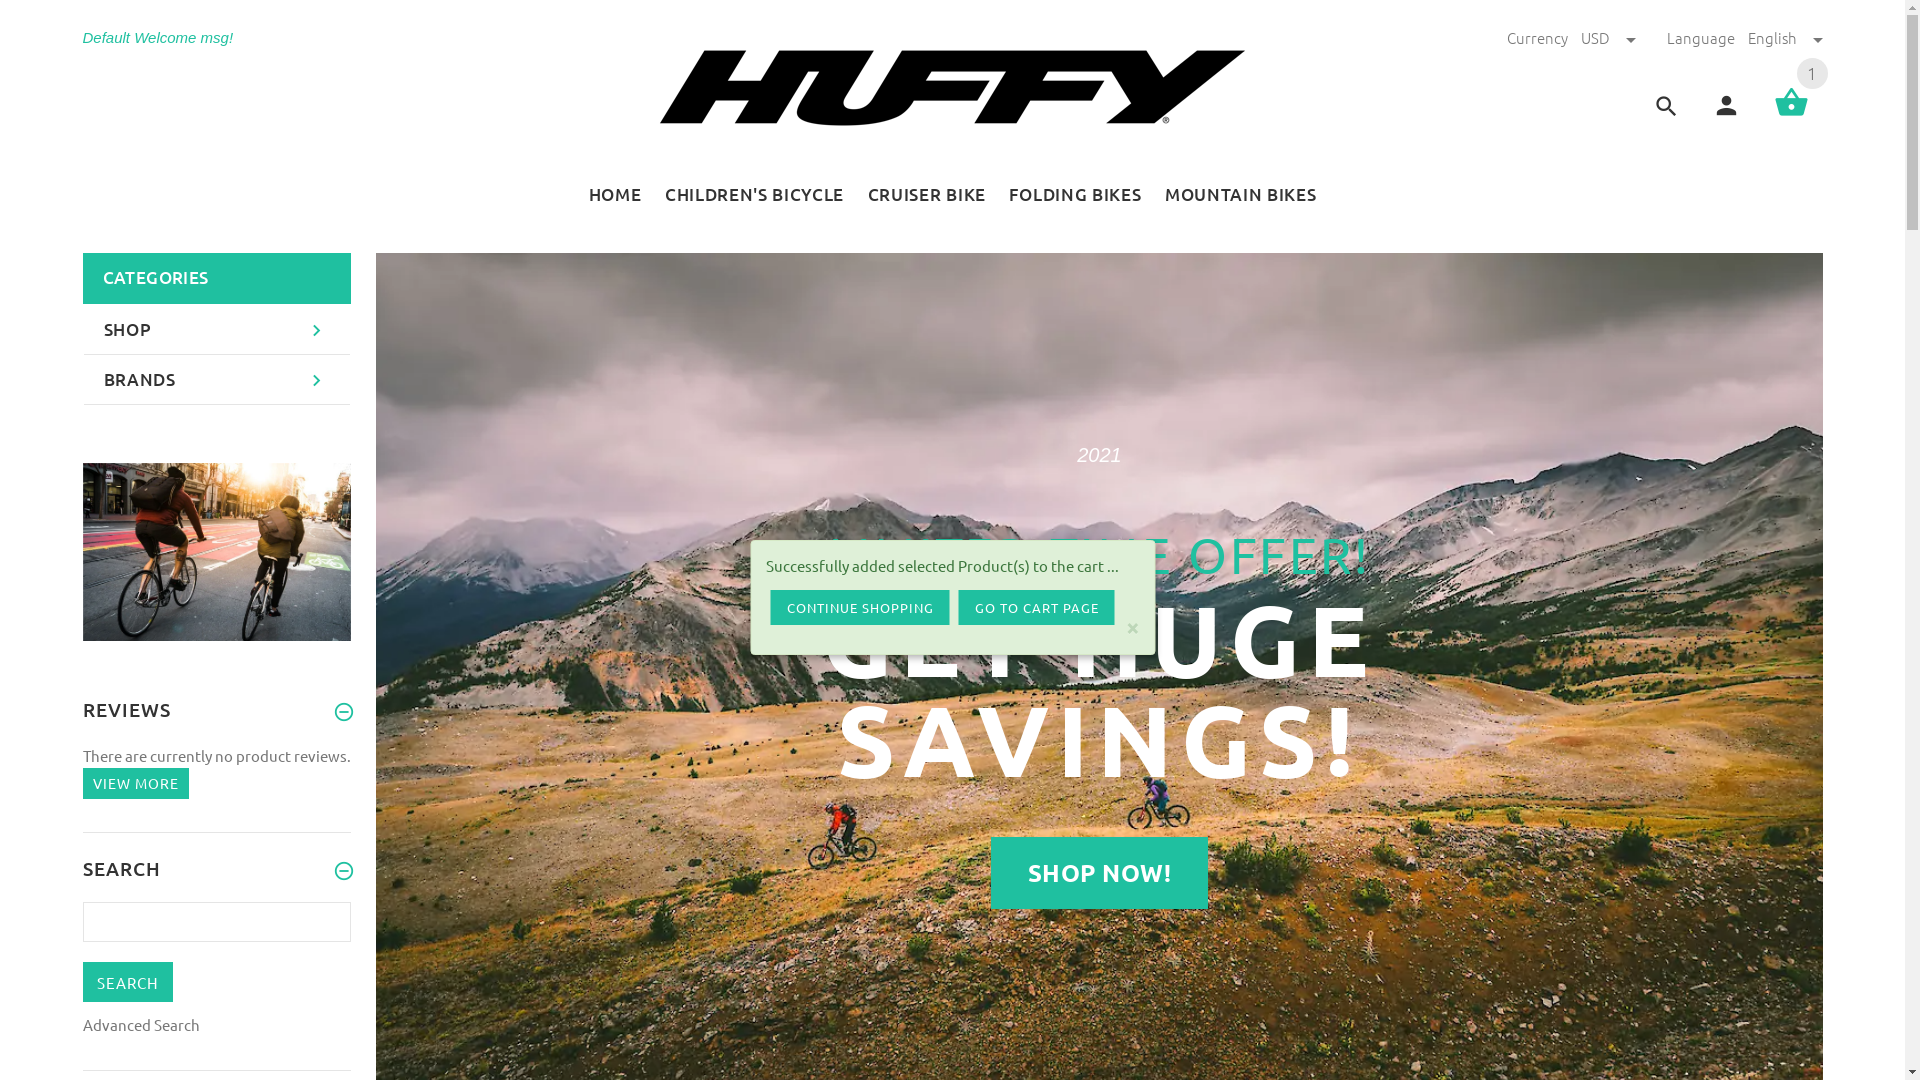  I want to click on CONTINUE SHOPPING, so click(860, 608).